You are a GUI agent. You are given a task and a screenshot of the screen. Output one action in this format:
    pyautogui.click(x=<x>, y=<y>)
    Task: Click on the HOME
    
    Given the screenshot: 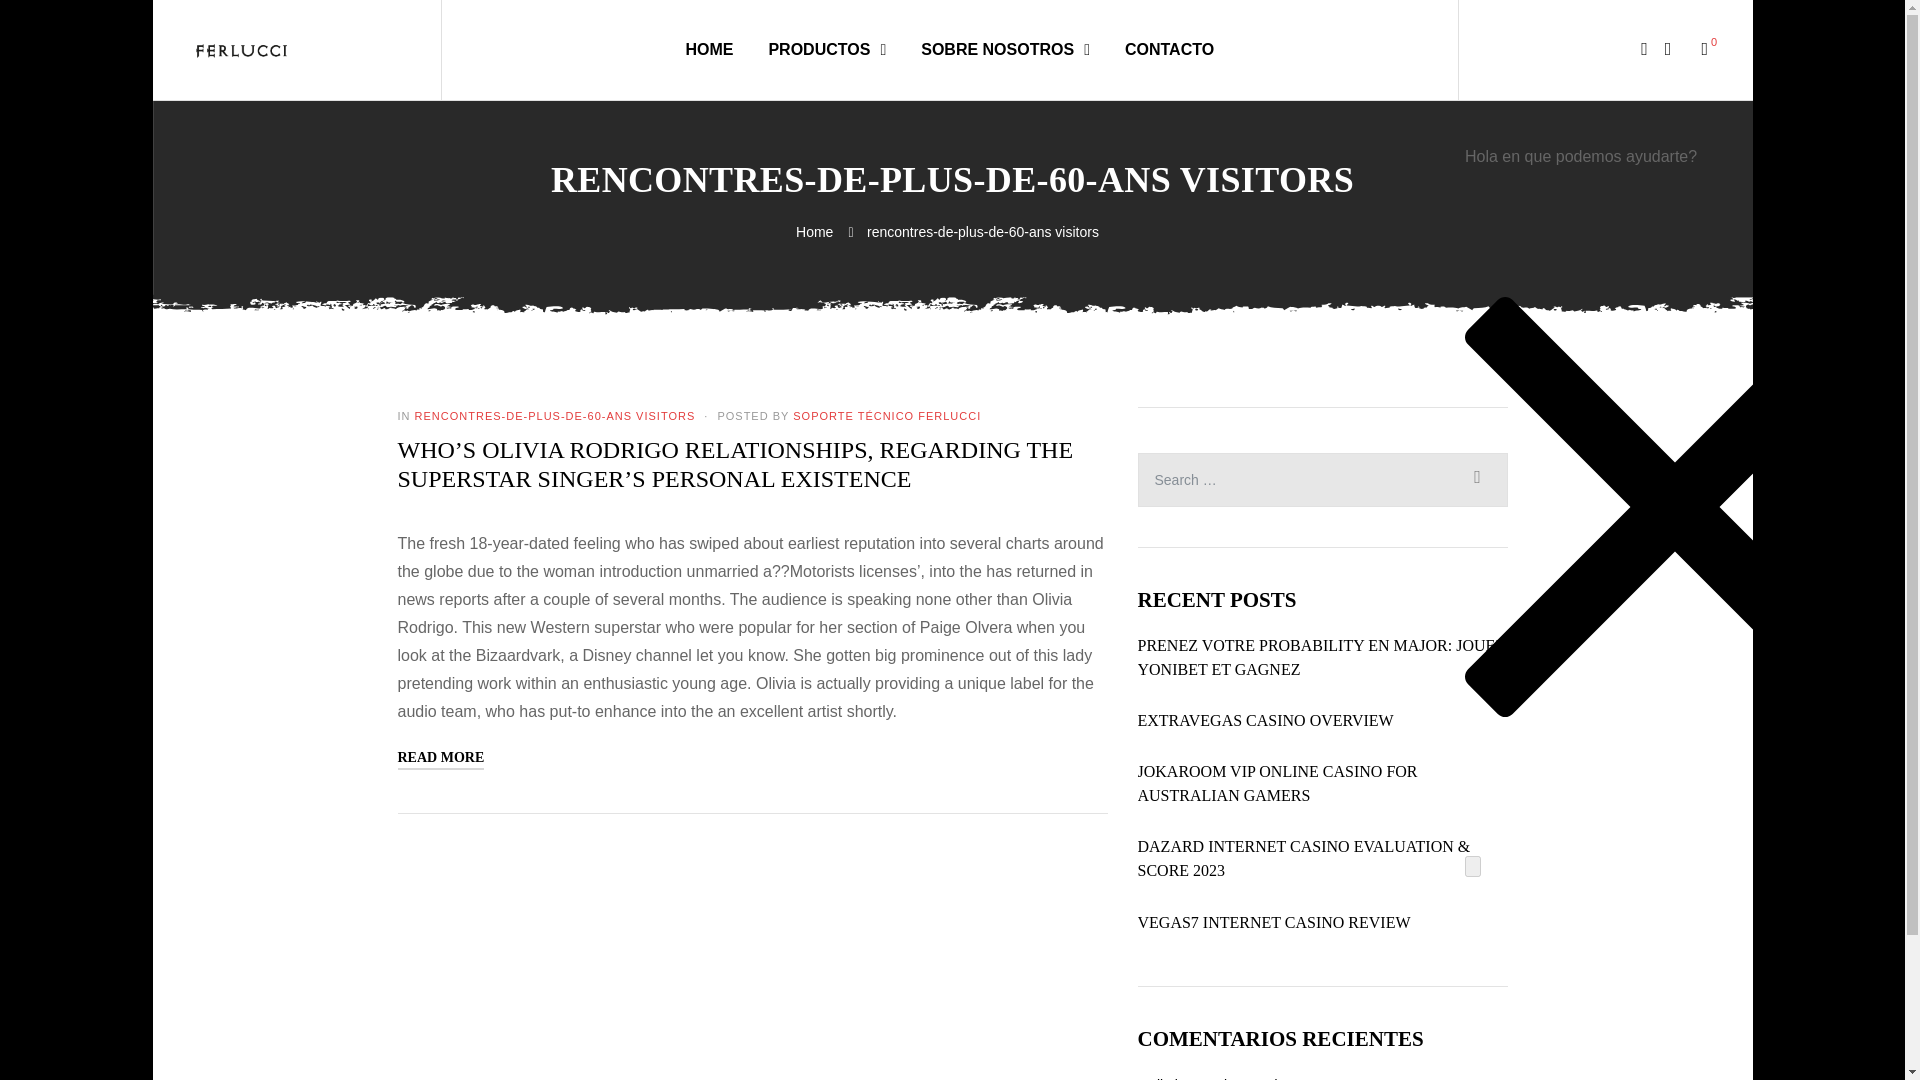 What is the action you would take?
    pyautogui.click(x=709, y=49)
    